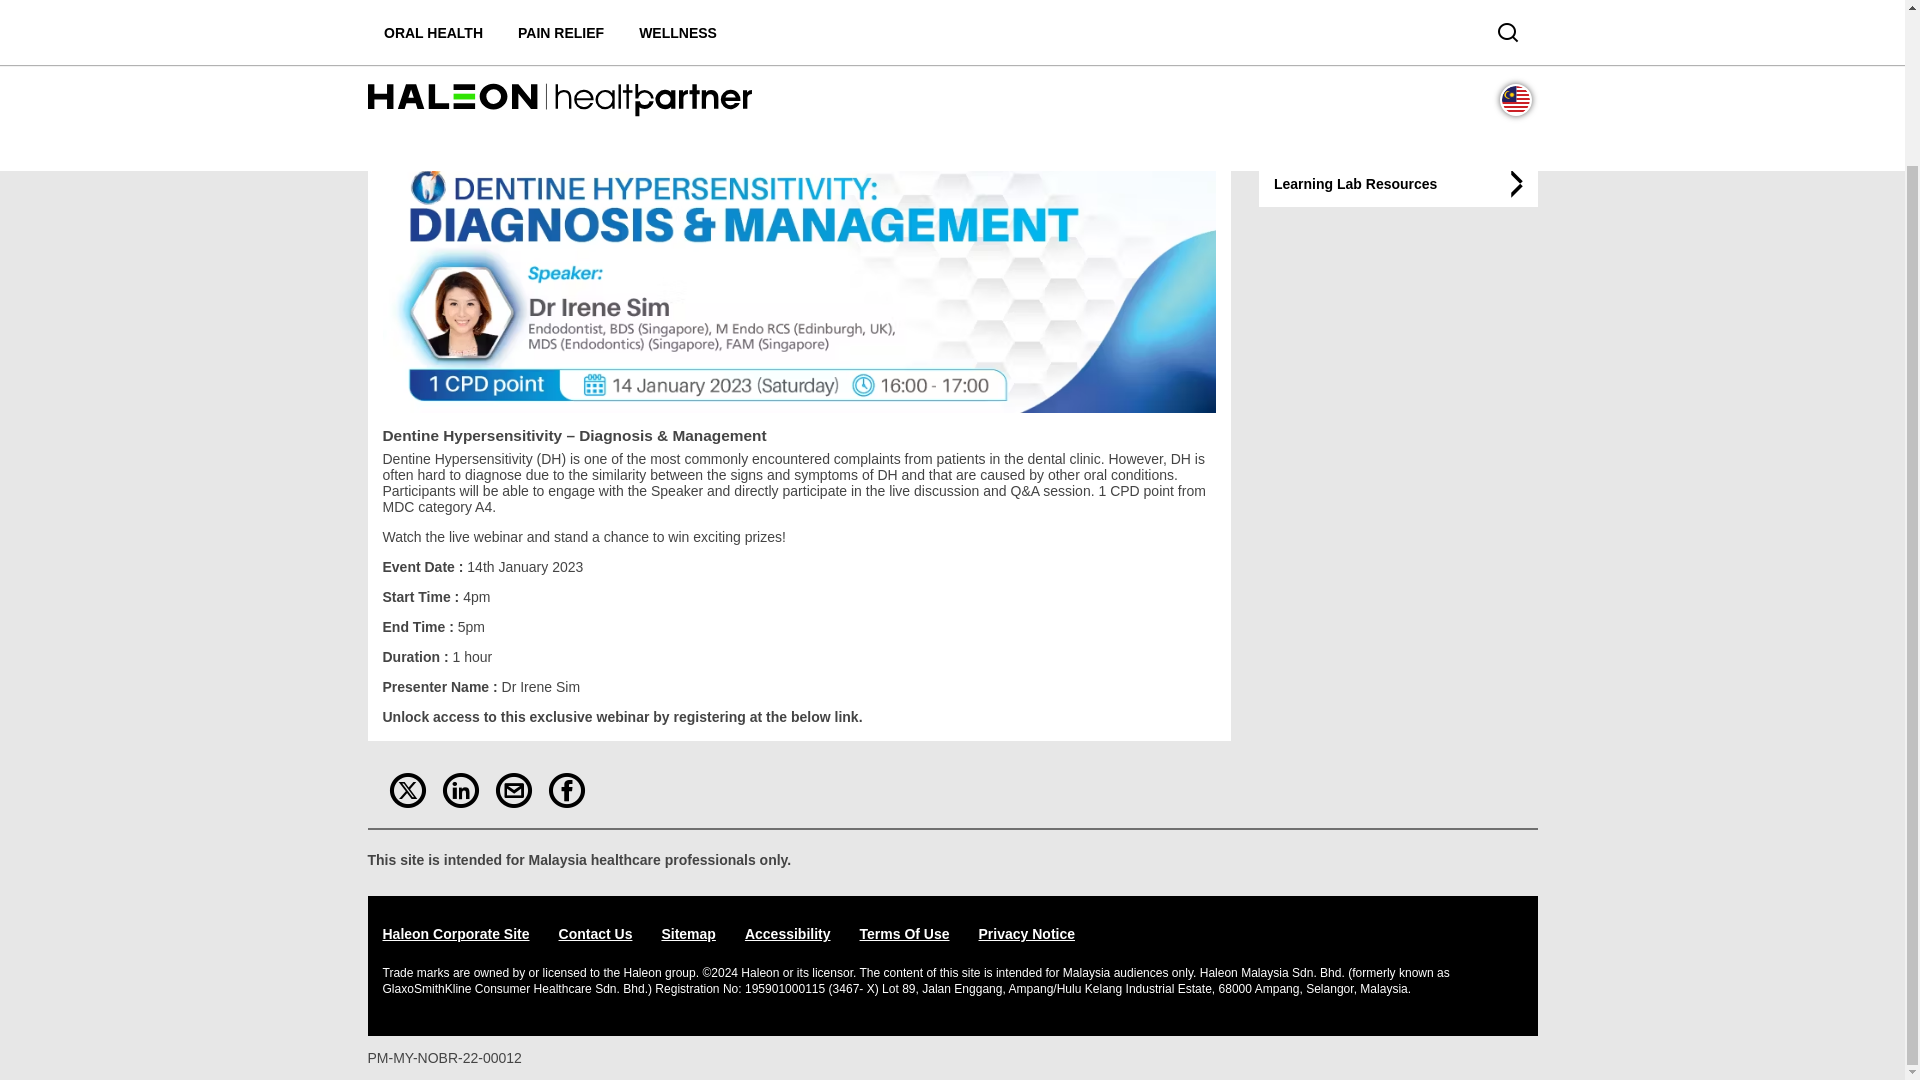 The width and height of the screenshot is (1920, 1080). I want to click on Facebook, so click(484, 12).